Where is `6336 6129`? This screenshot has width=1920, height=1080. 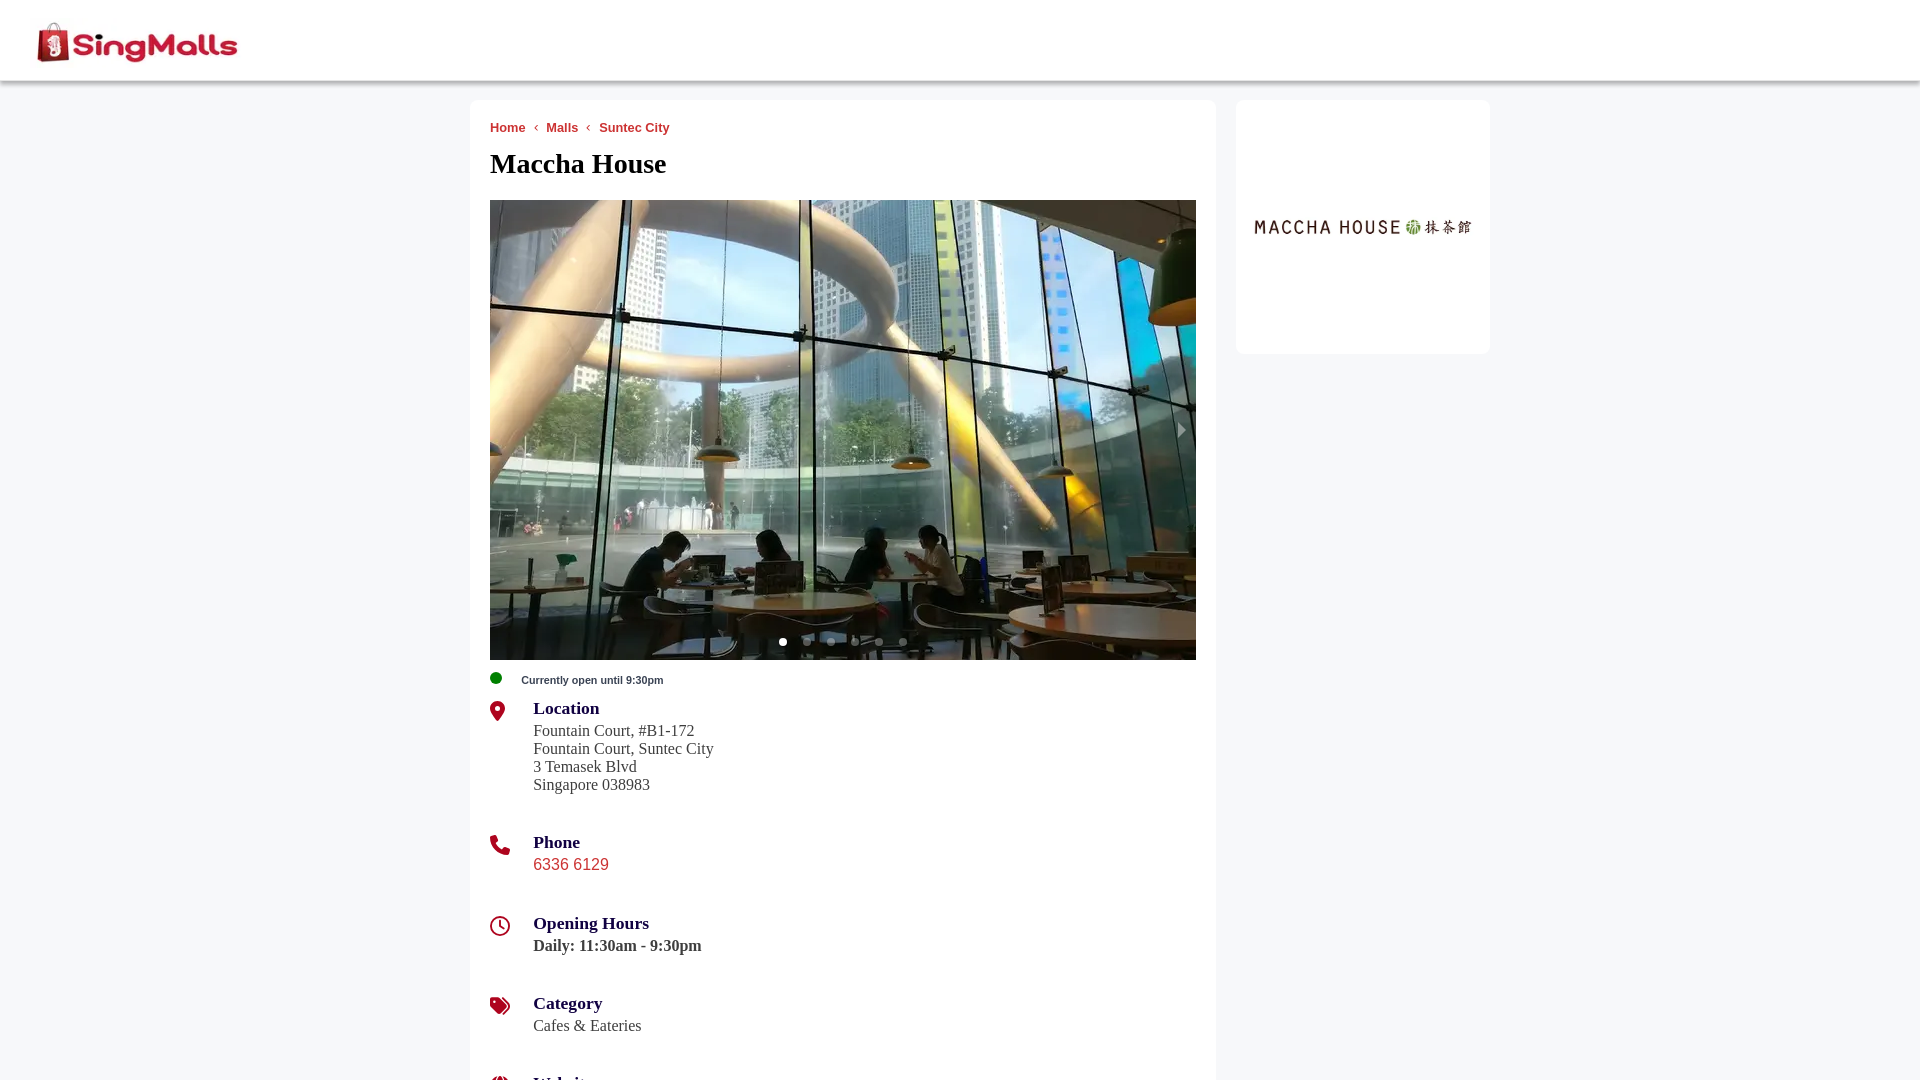
6336 6129 is located at coordinates (570, 864).